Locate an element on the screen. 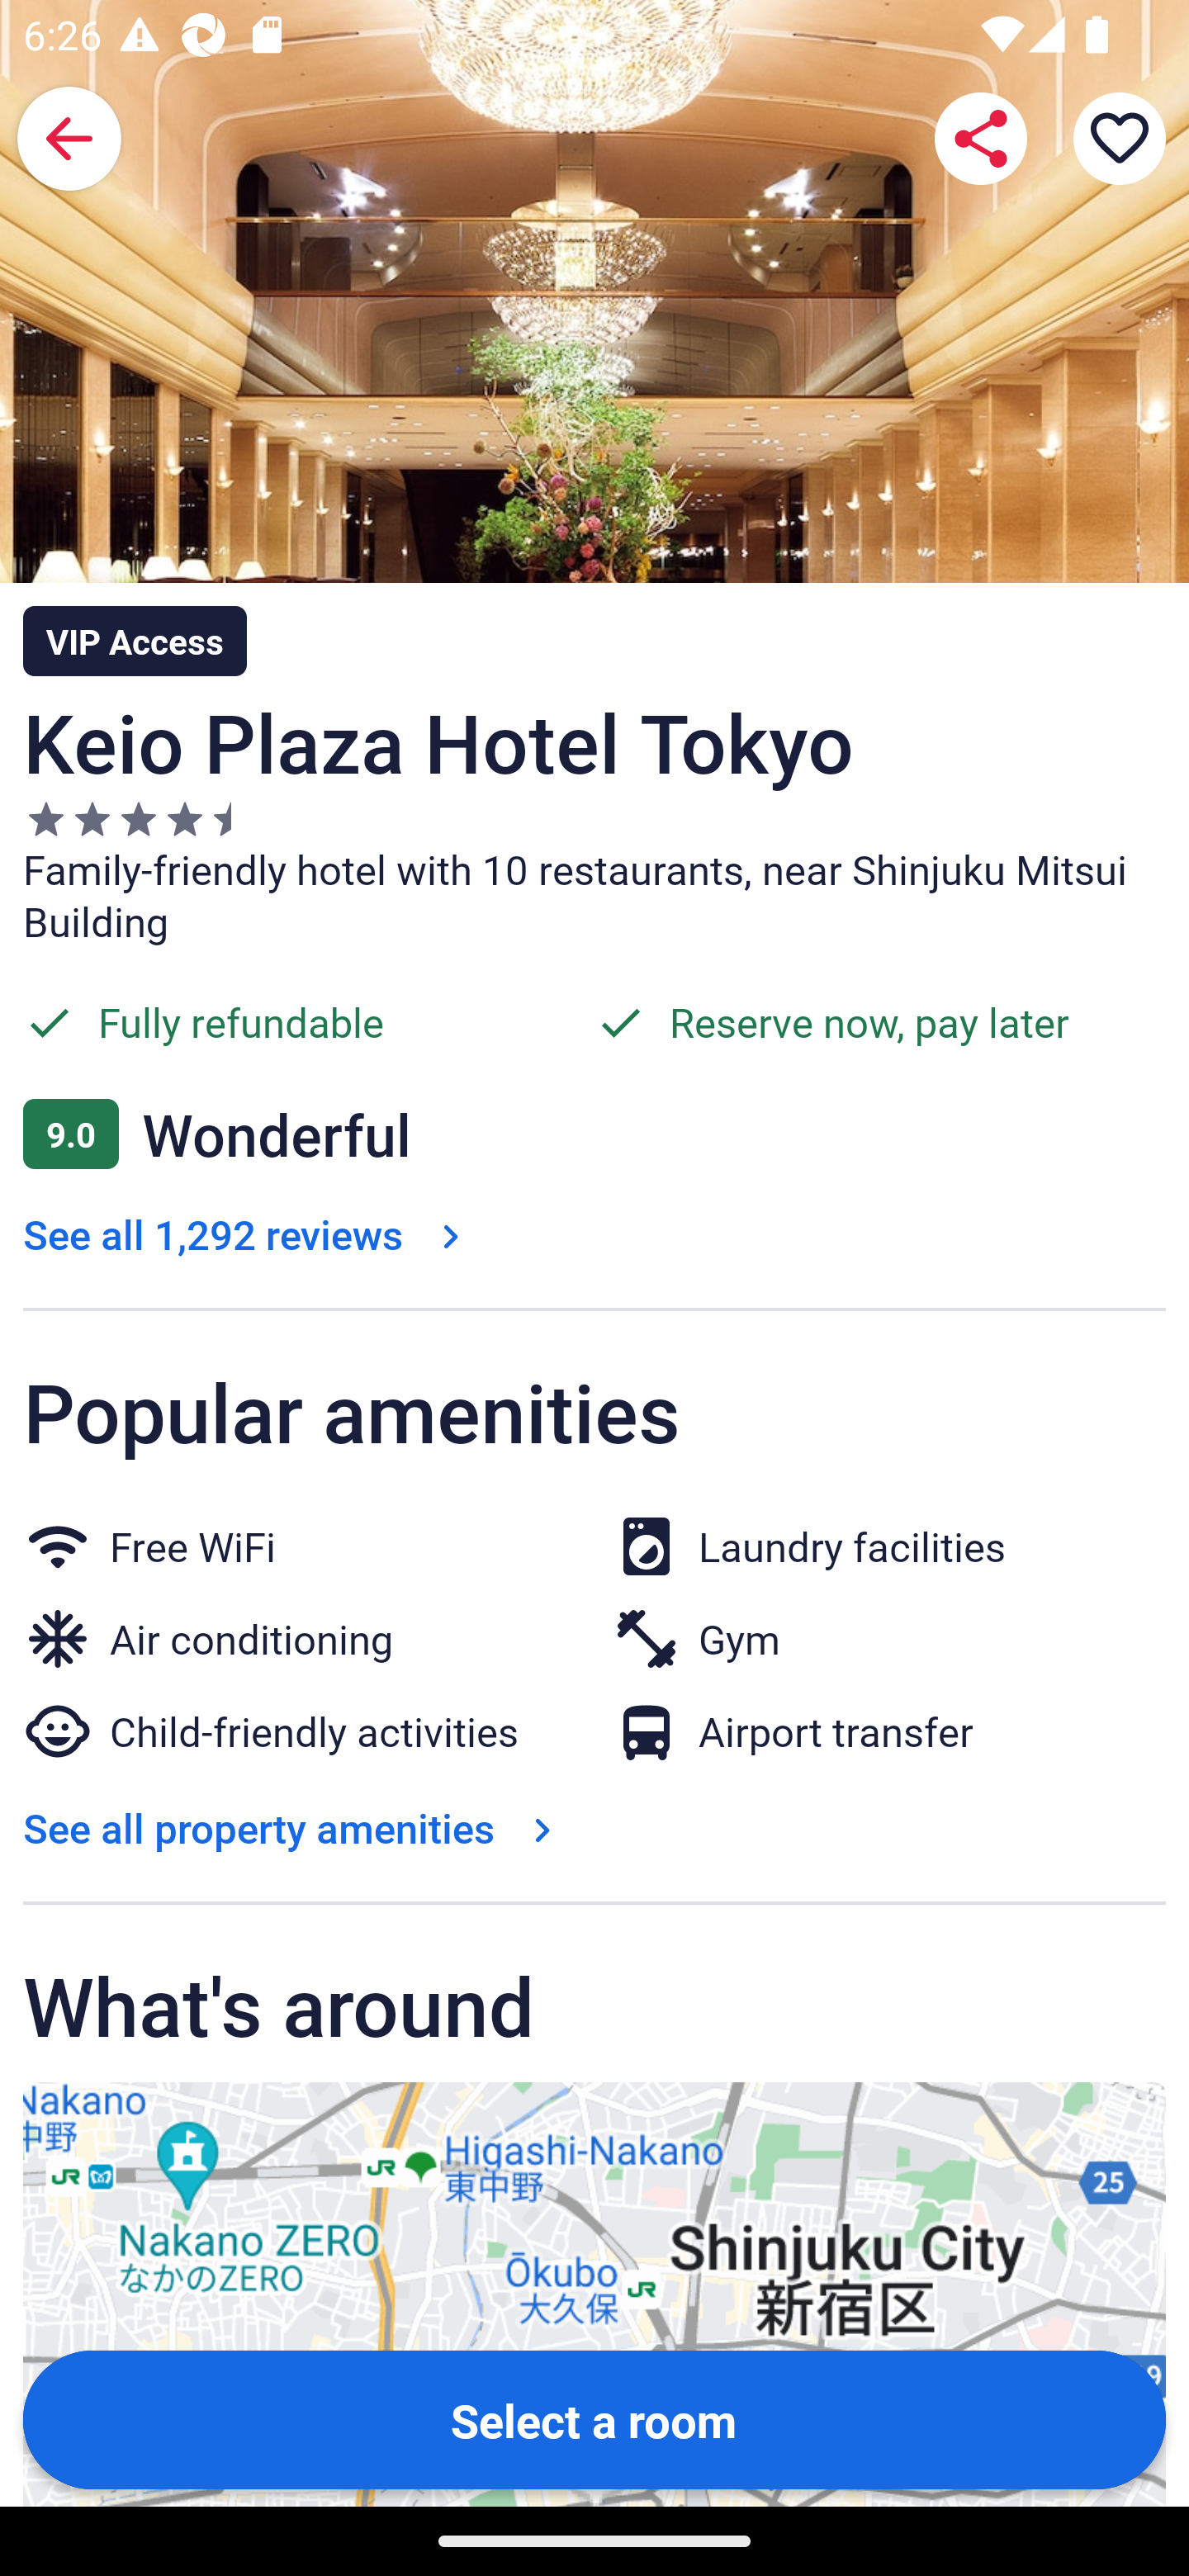  Save property to a trip is located at coordinates (1120, 139).